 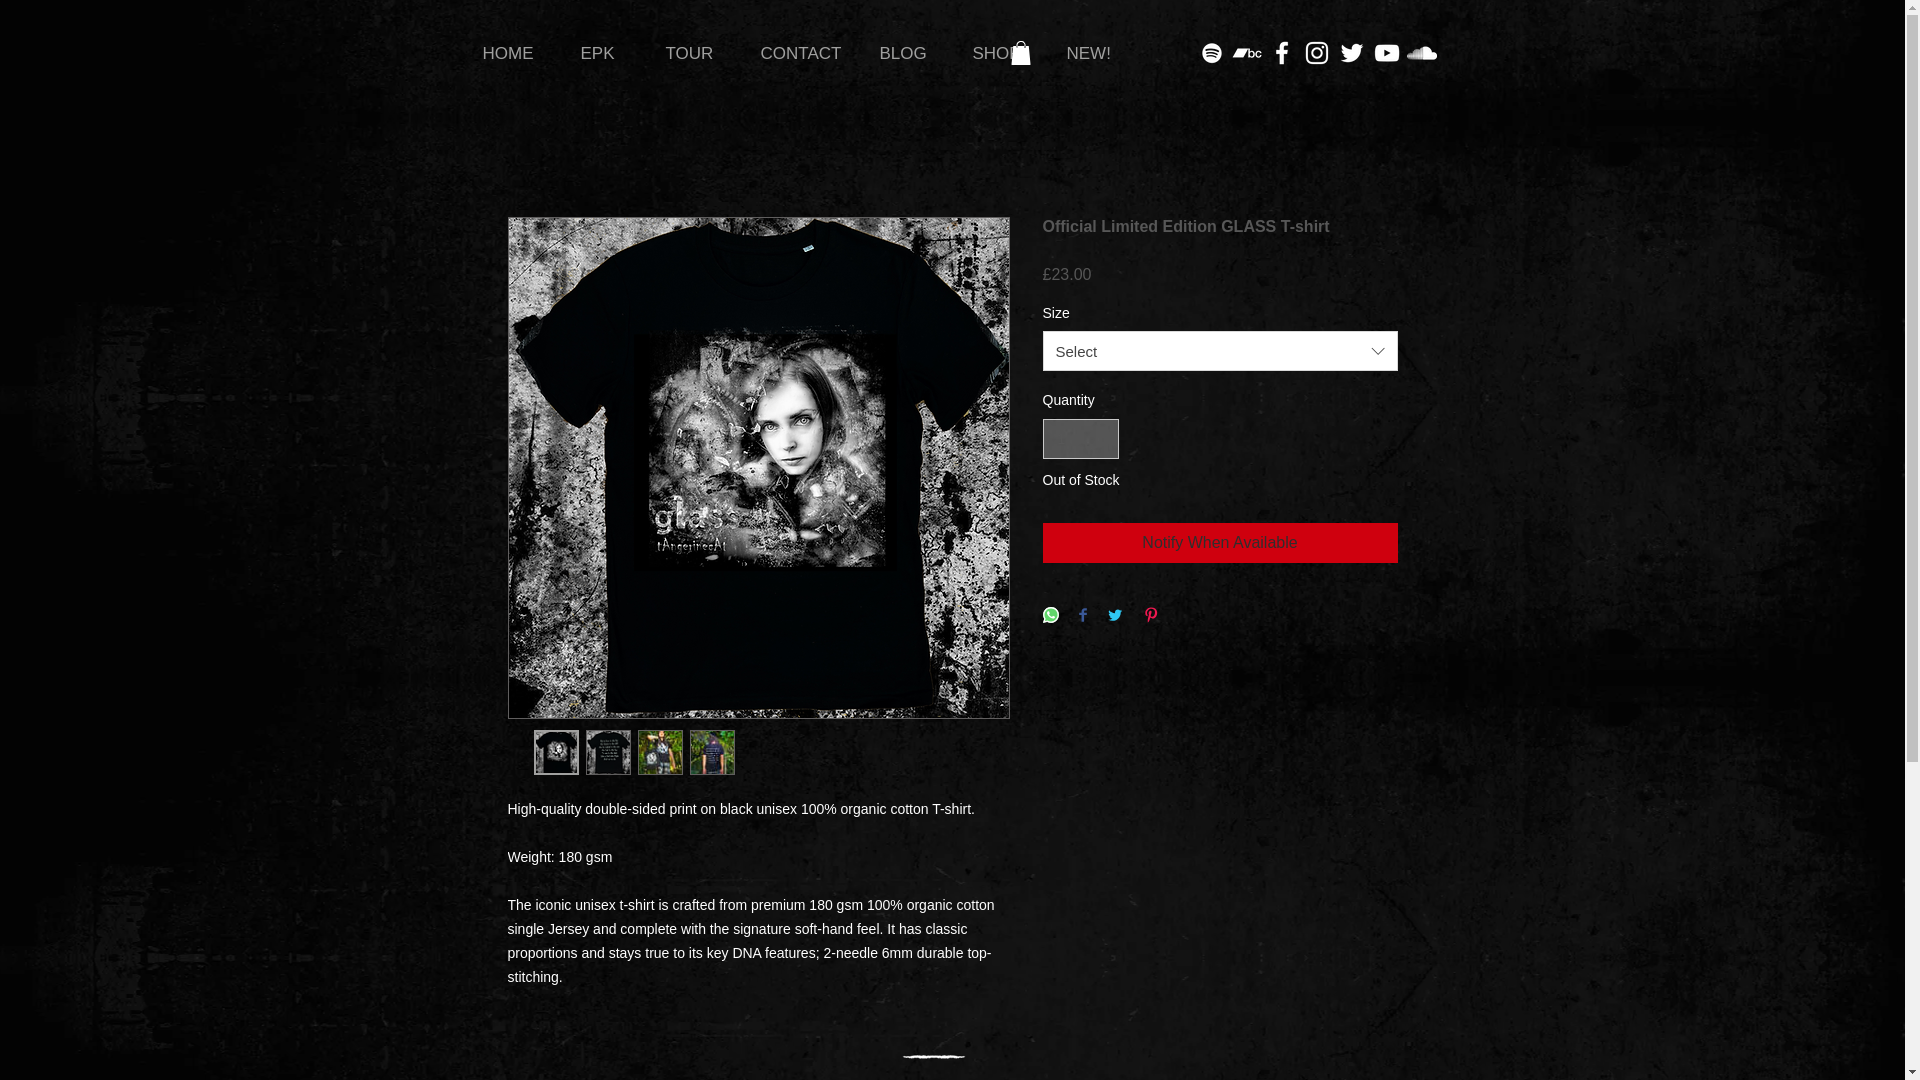 I want to click on Select, so click(x=1220, y=350).